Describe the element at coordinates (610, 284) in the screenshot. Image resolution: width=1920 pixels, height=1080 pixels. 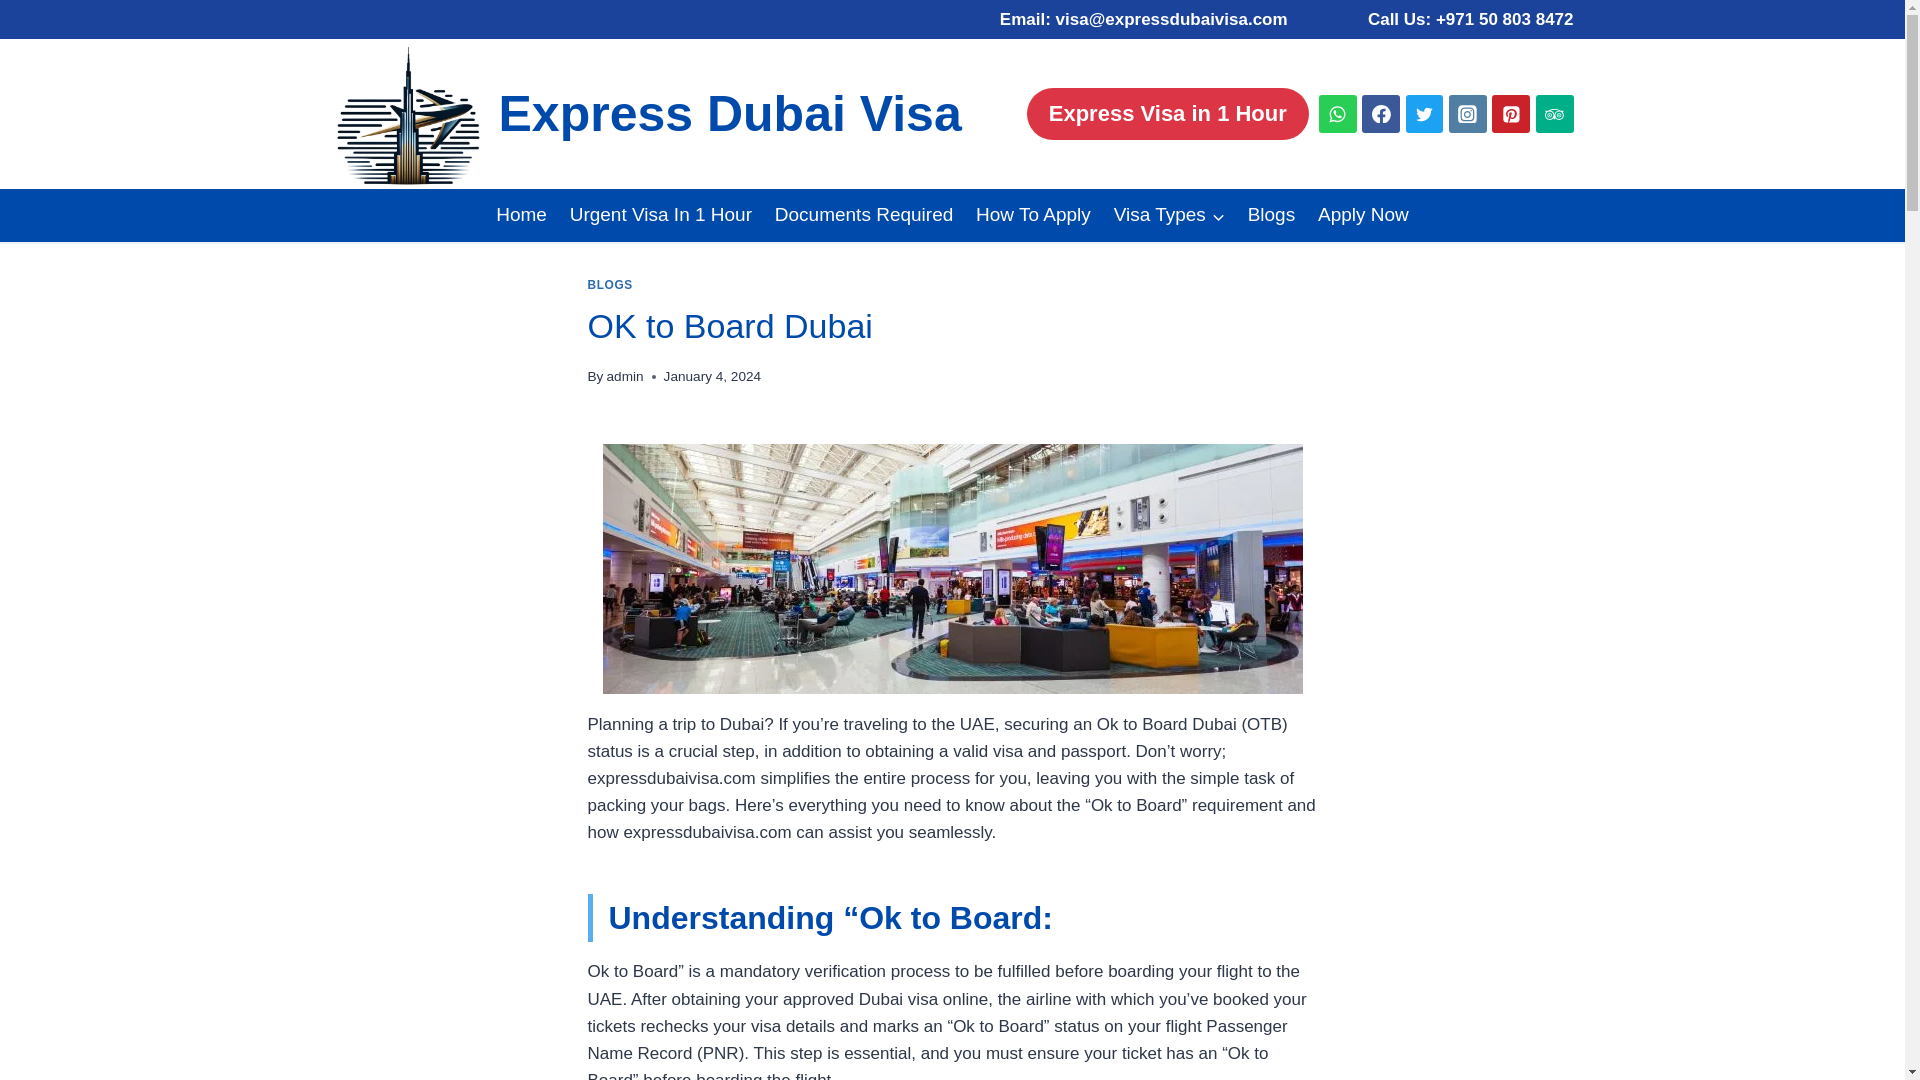
I see `BLOGS` at that location.